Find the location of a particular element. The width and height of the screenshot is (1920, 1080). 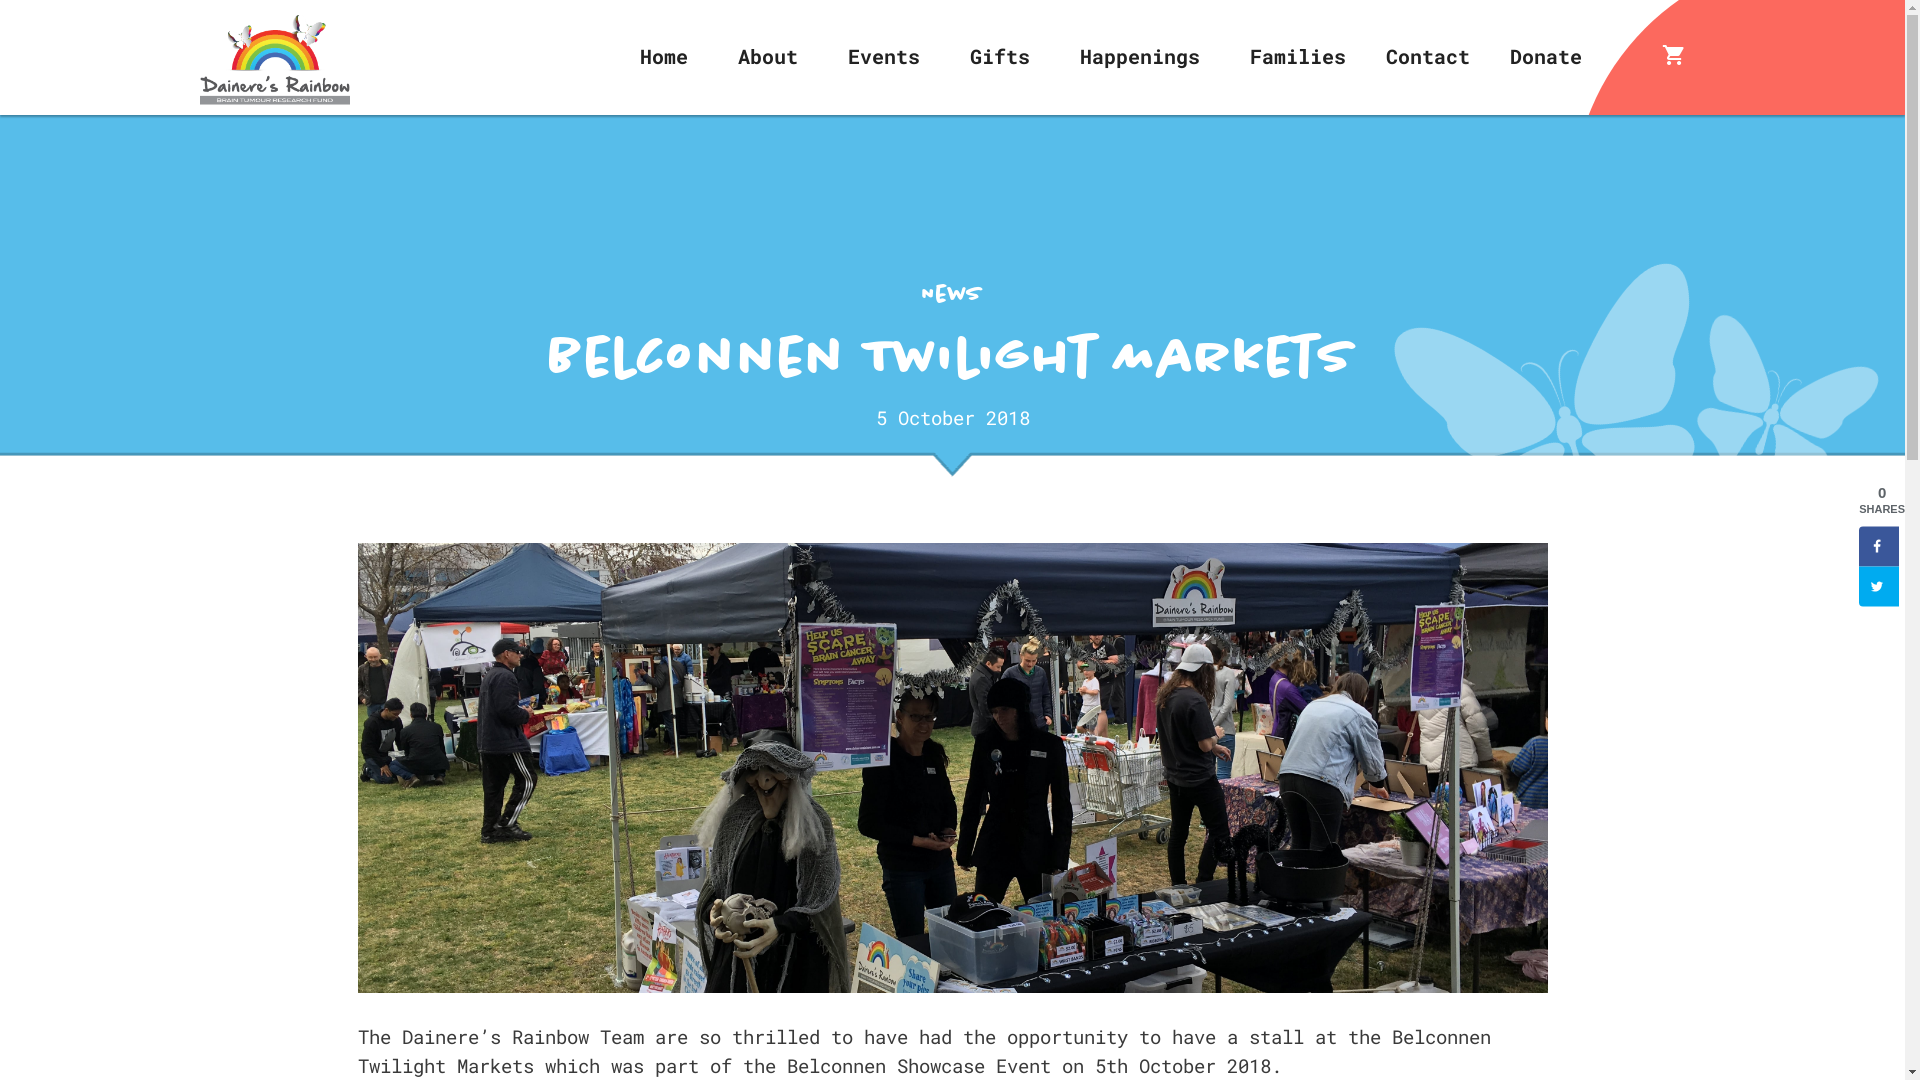

Gifts is located at coordinates (1000, 56).